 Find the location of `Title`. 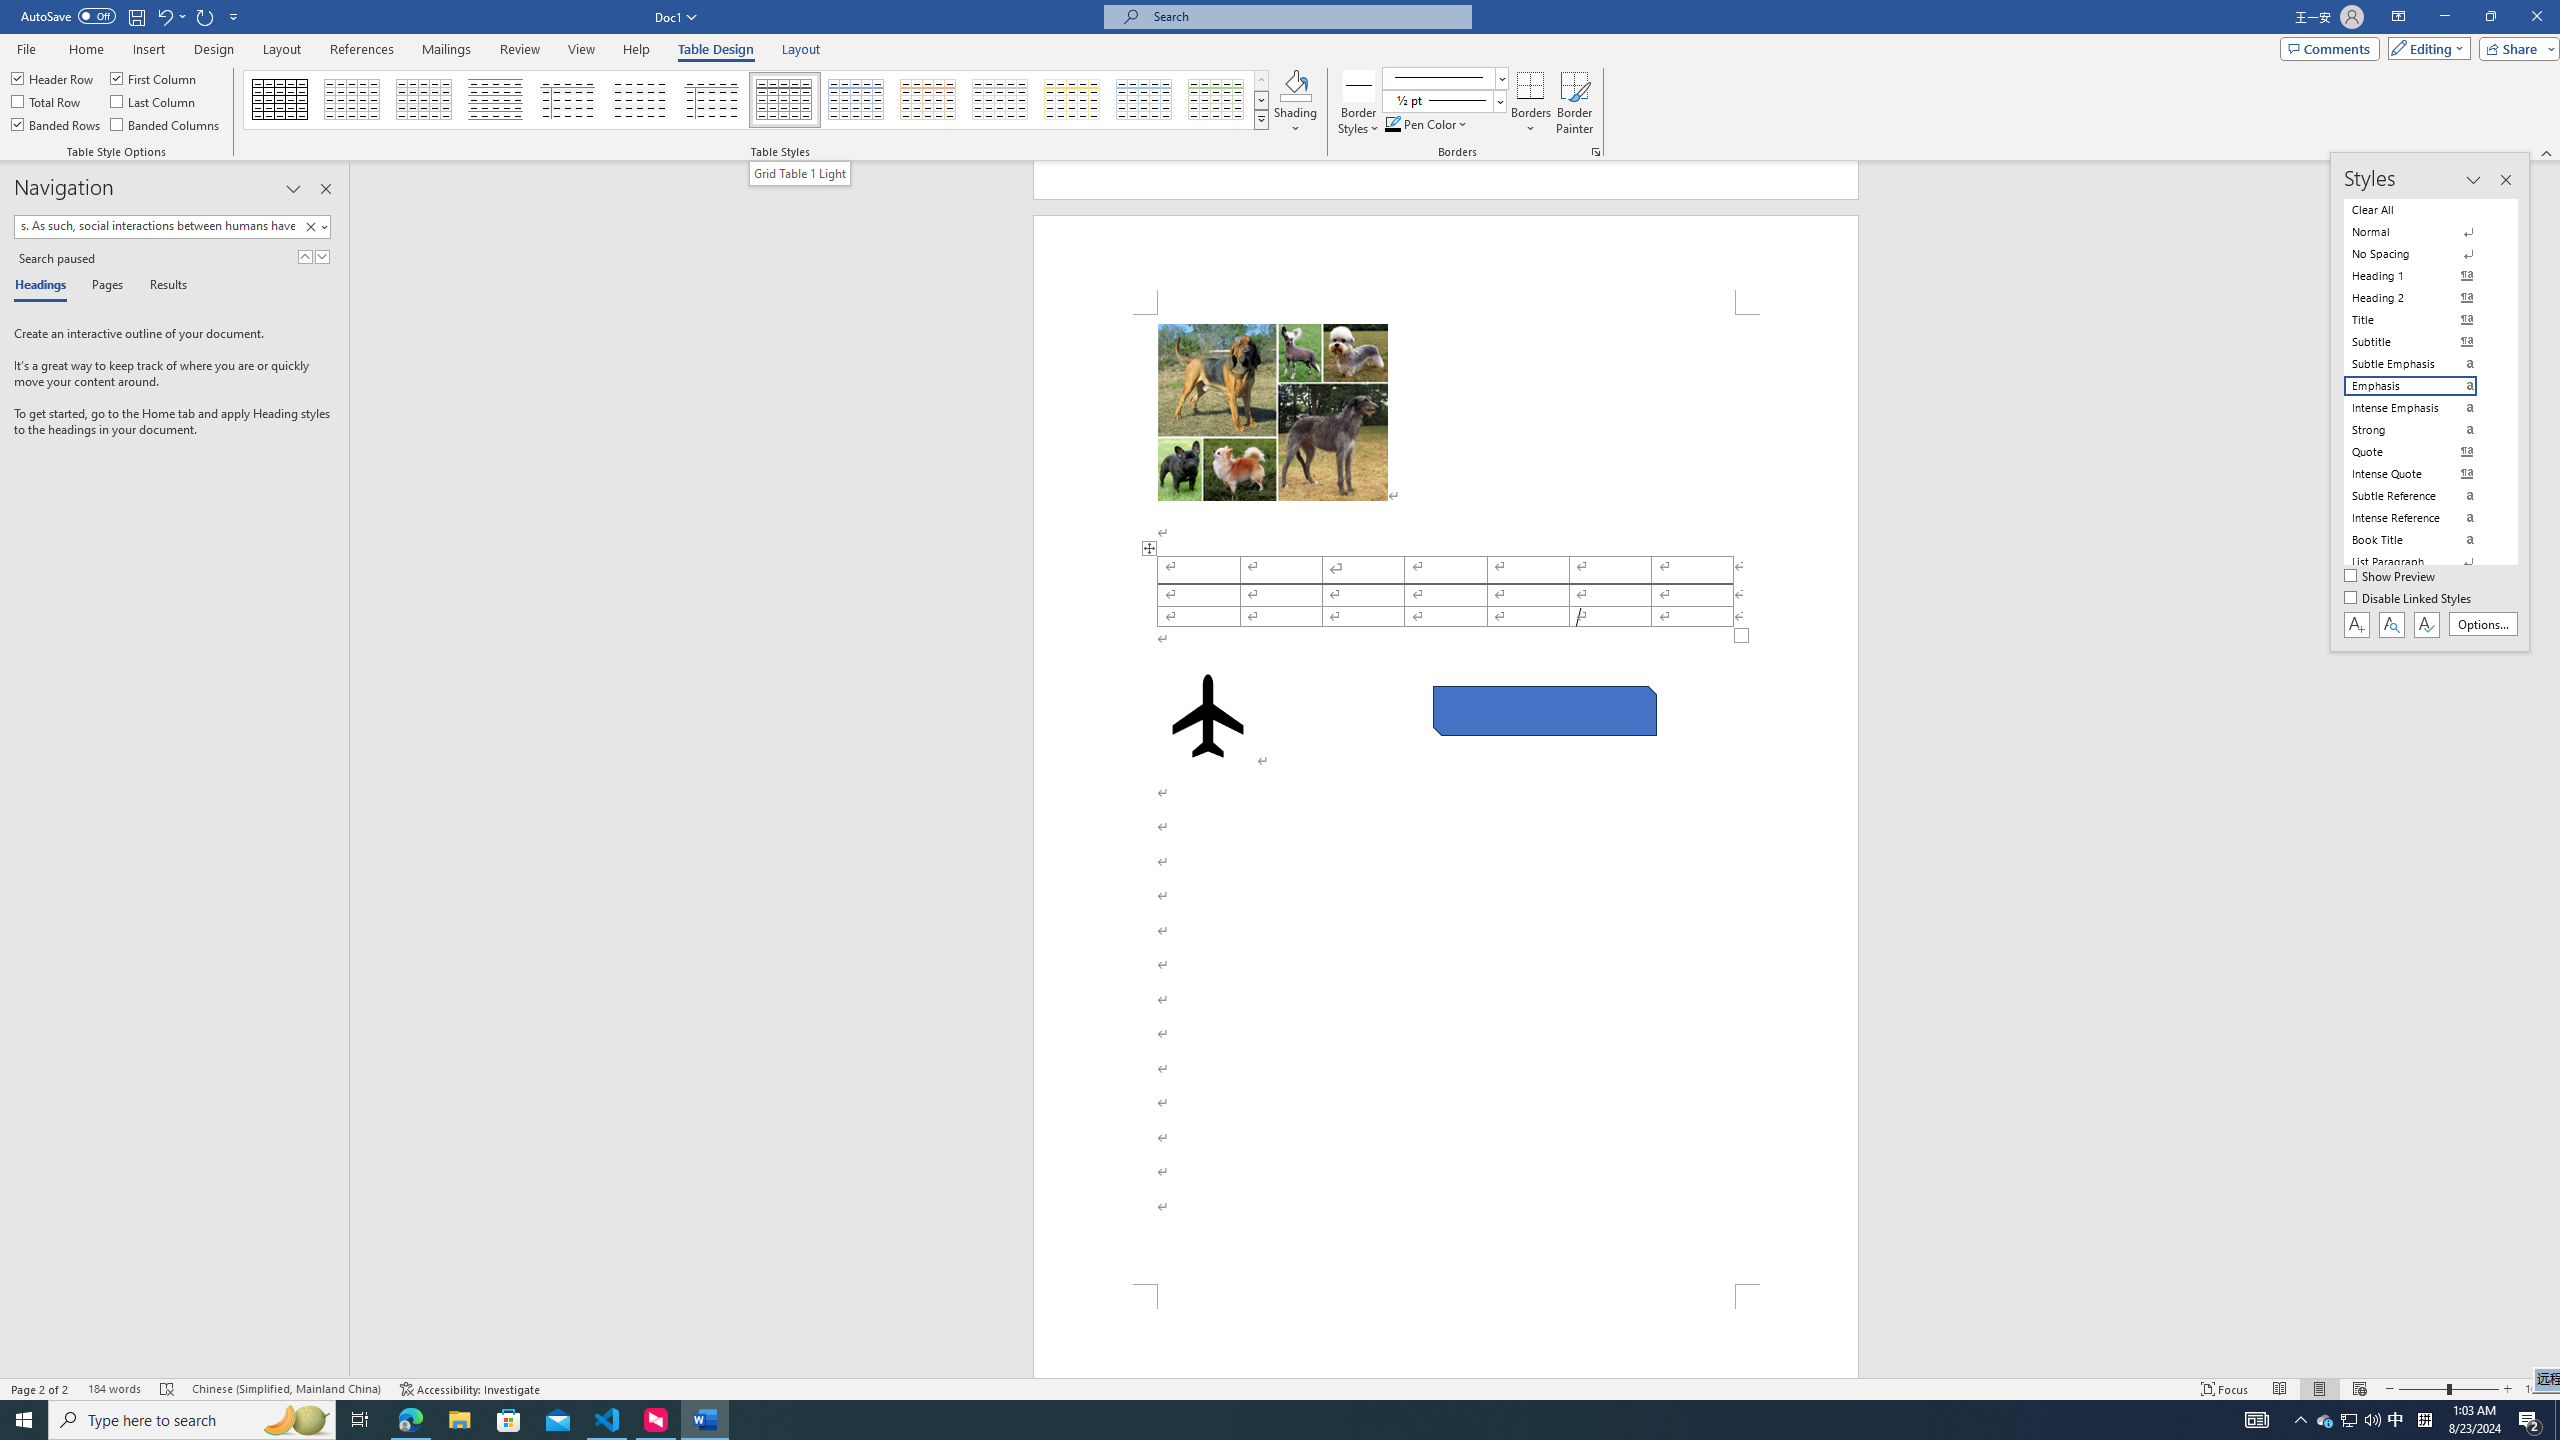

Title is located at coordinates (2422, 320).